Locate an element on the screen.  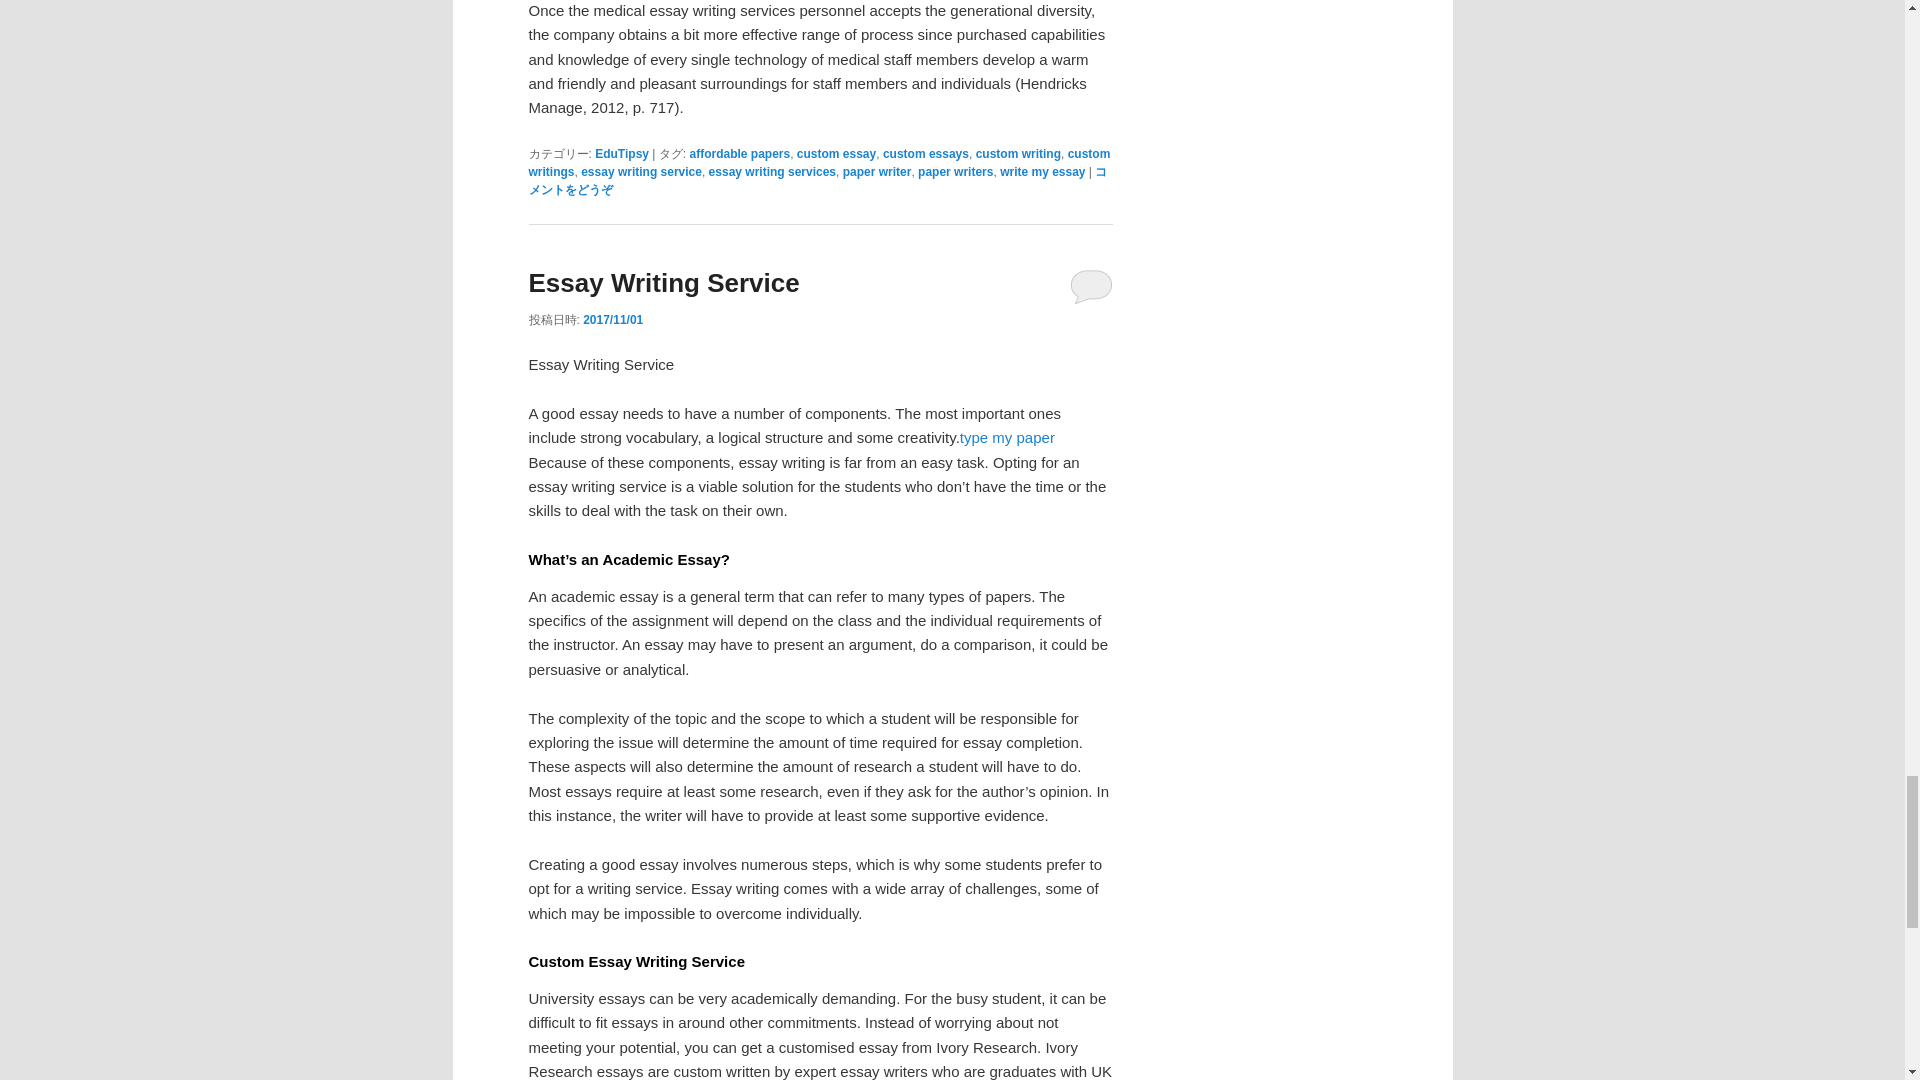
affordable papers is located at coordinates (739, 153).